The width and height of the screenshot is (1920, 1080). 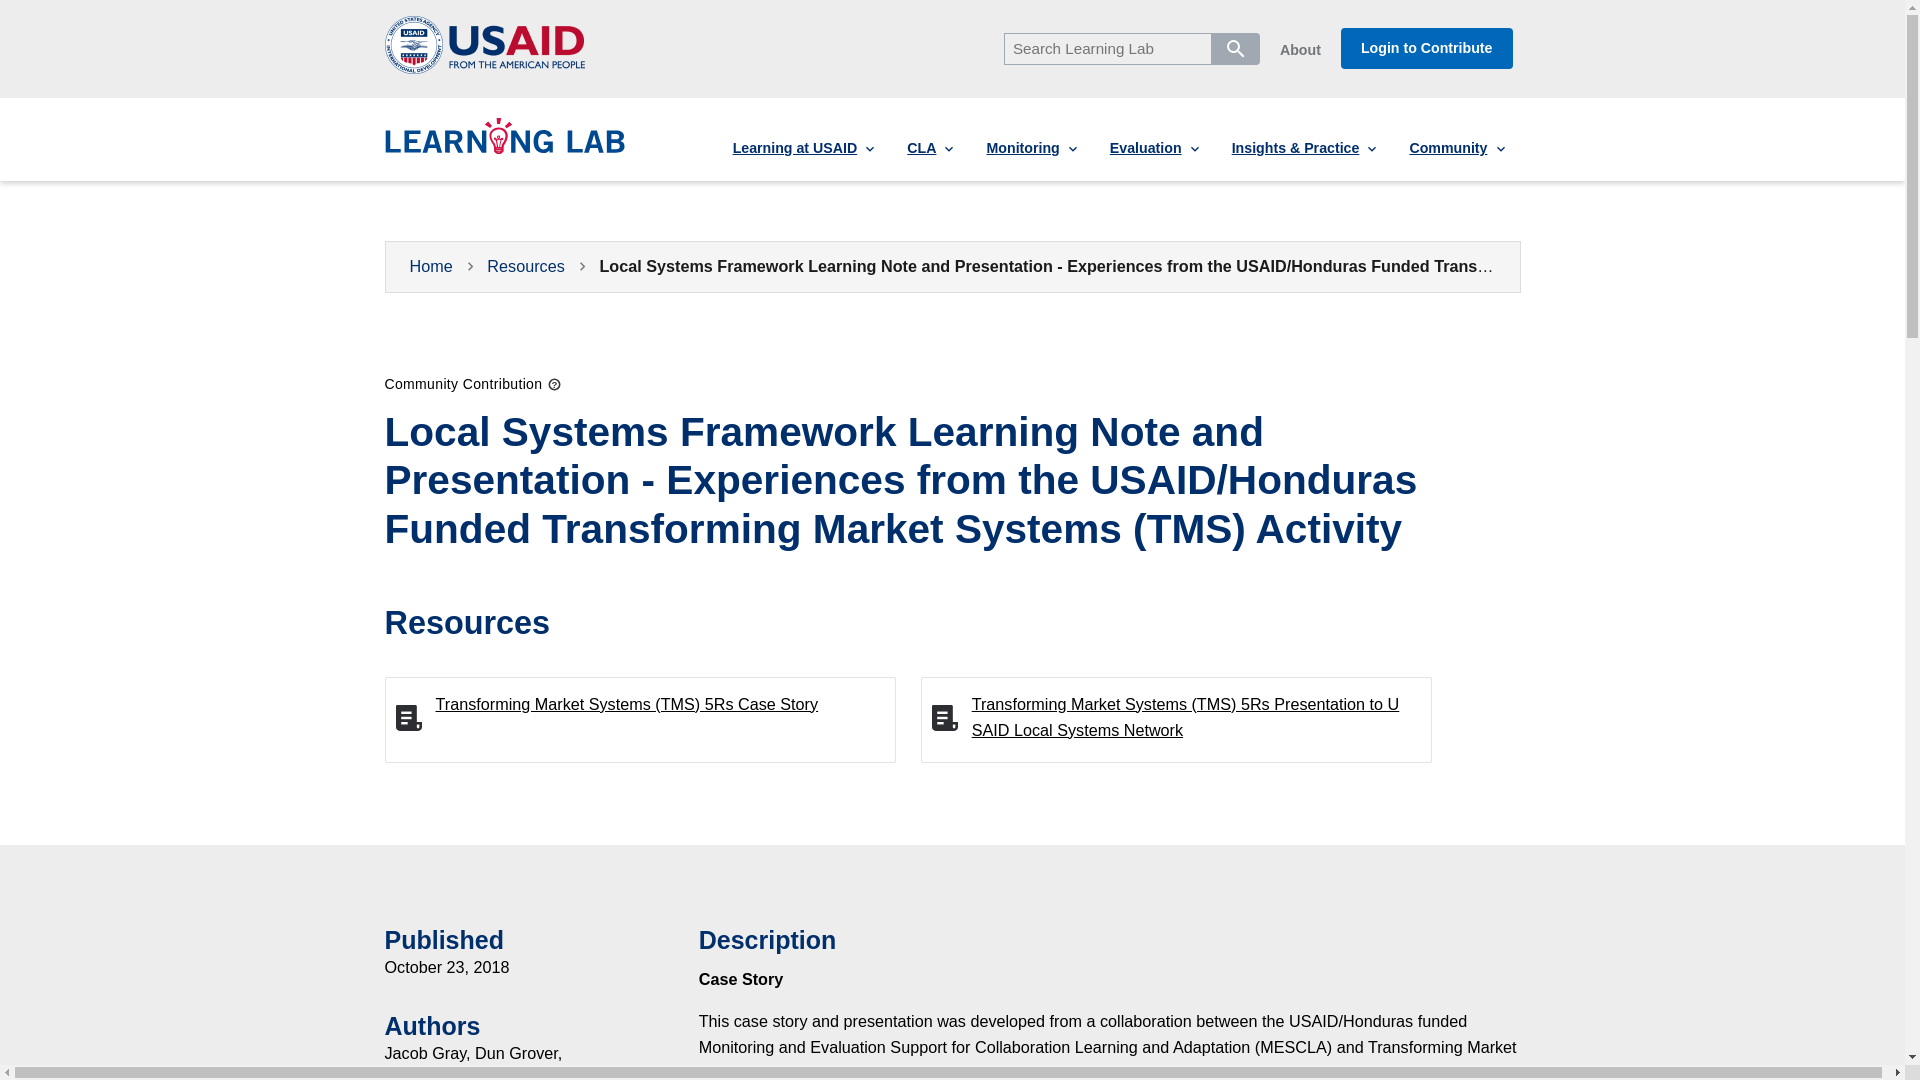 I want to click on About Learning Lab, so click(x=1300, y=50).